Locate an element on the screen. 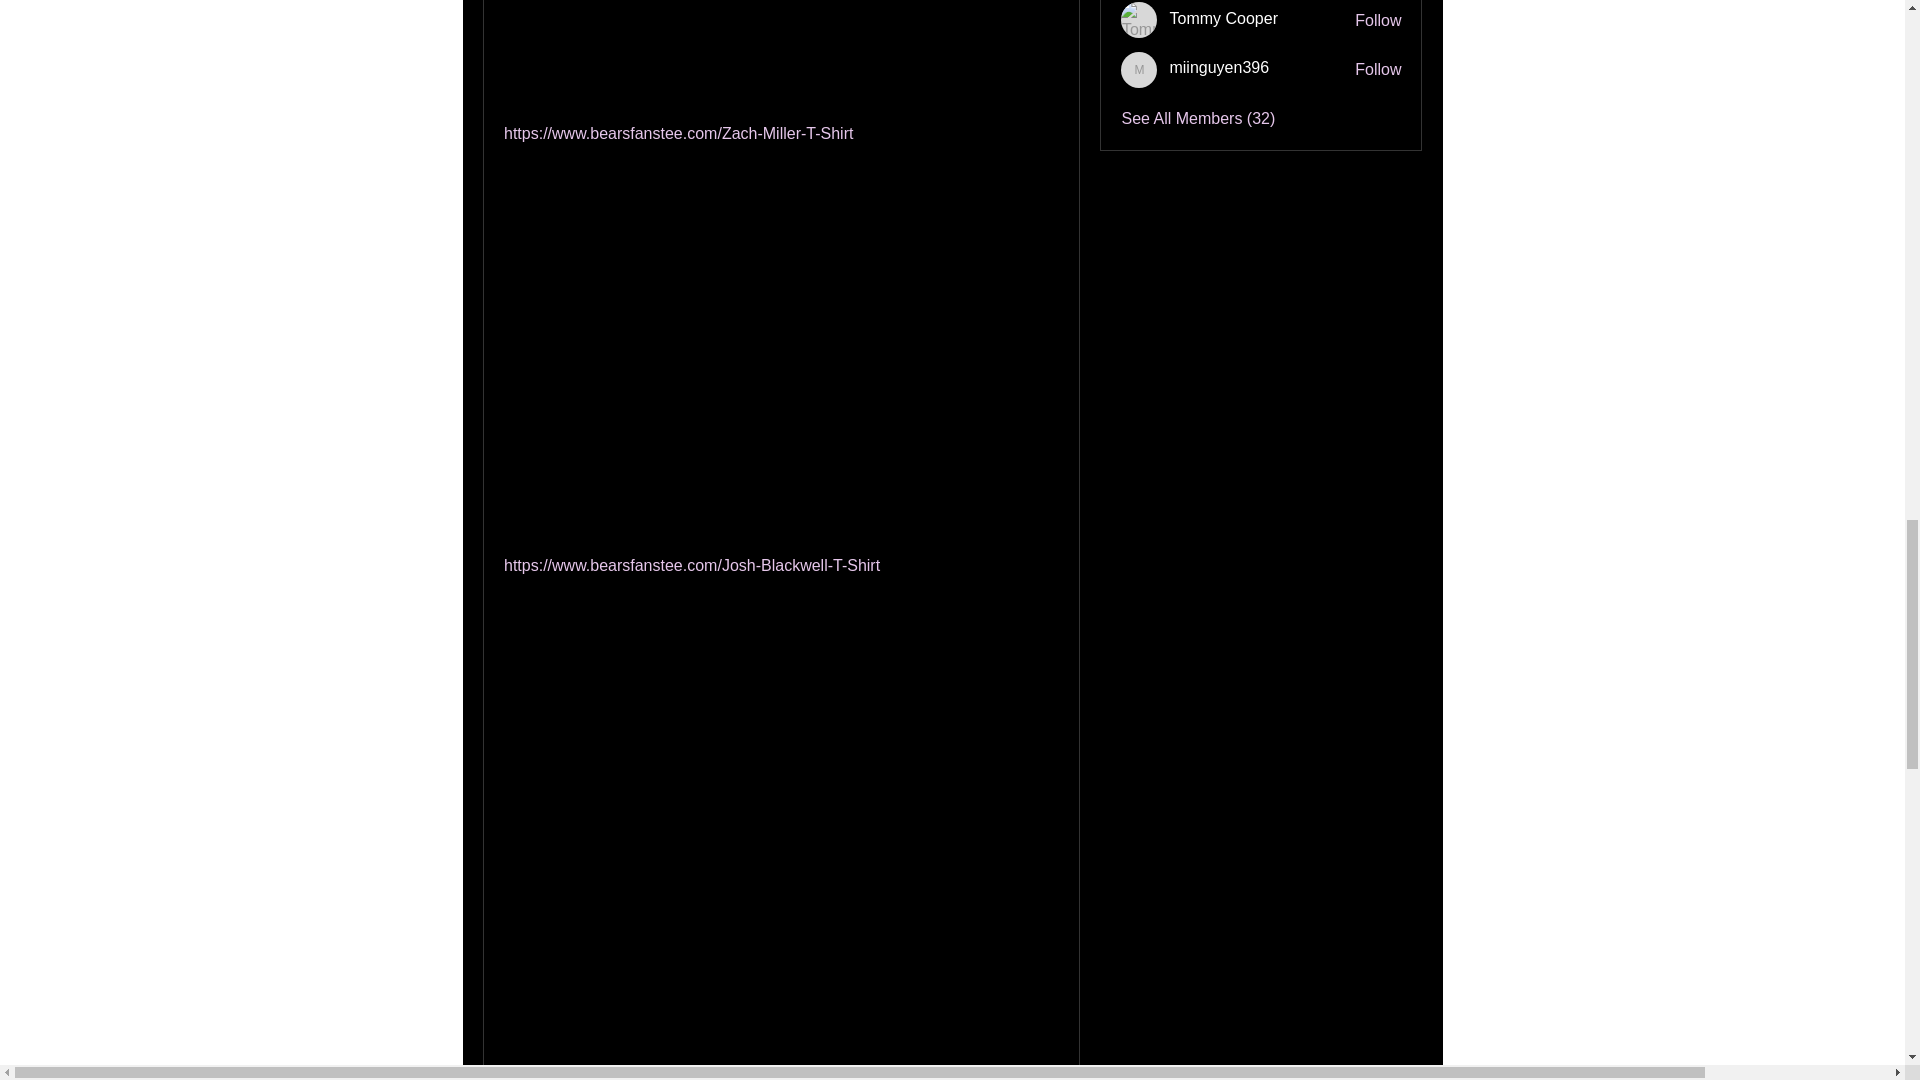 Image resolution: width=1920 pixels, height=1080 pixels. Follow is located at coordinates (1378, 20).